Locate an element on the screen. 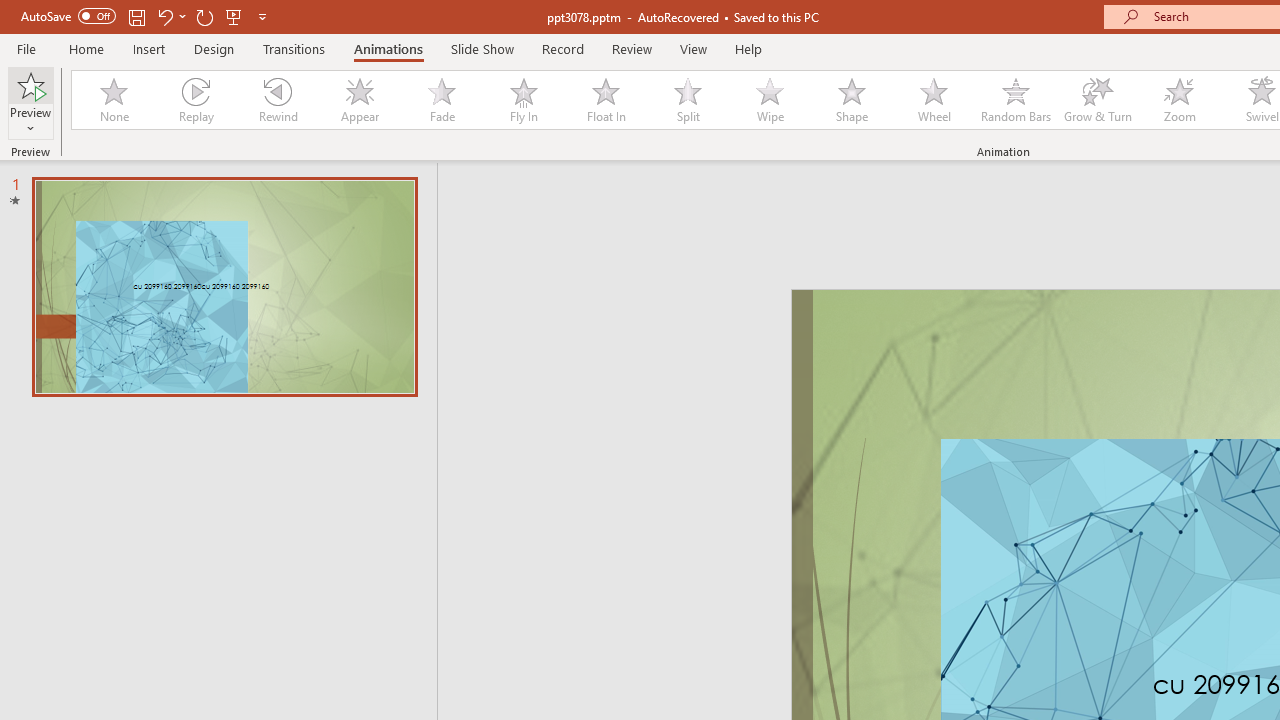 The image size is (1280, 720). Fade is located at coordinates (441, 100).